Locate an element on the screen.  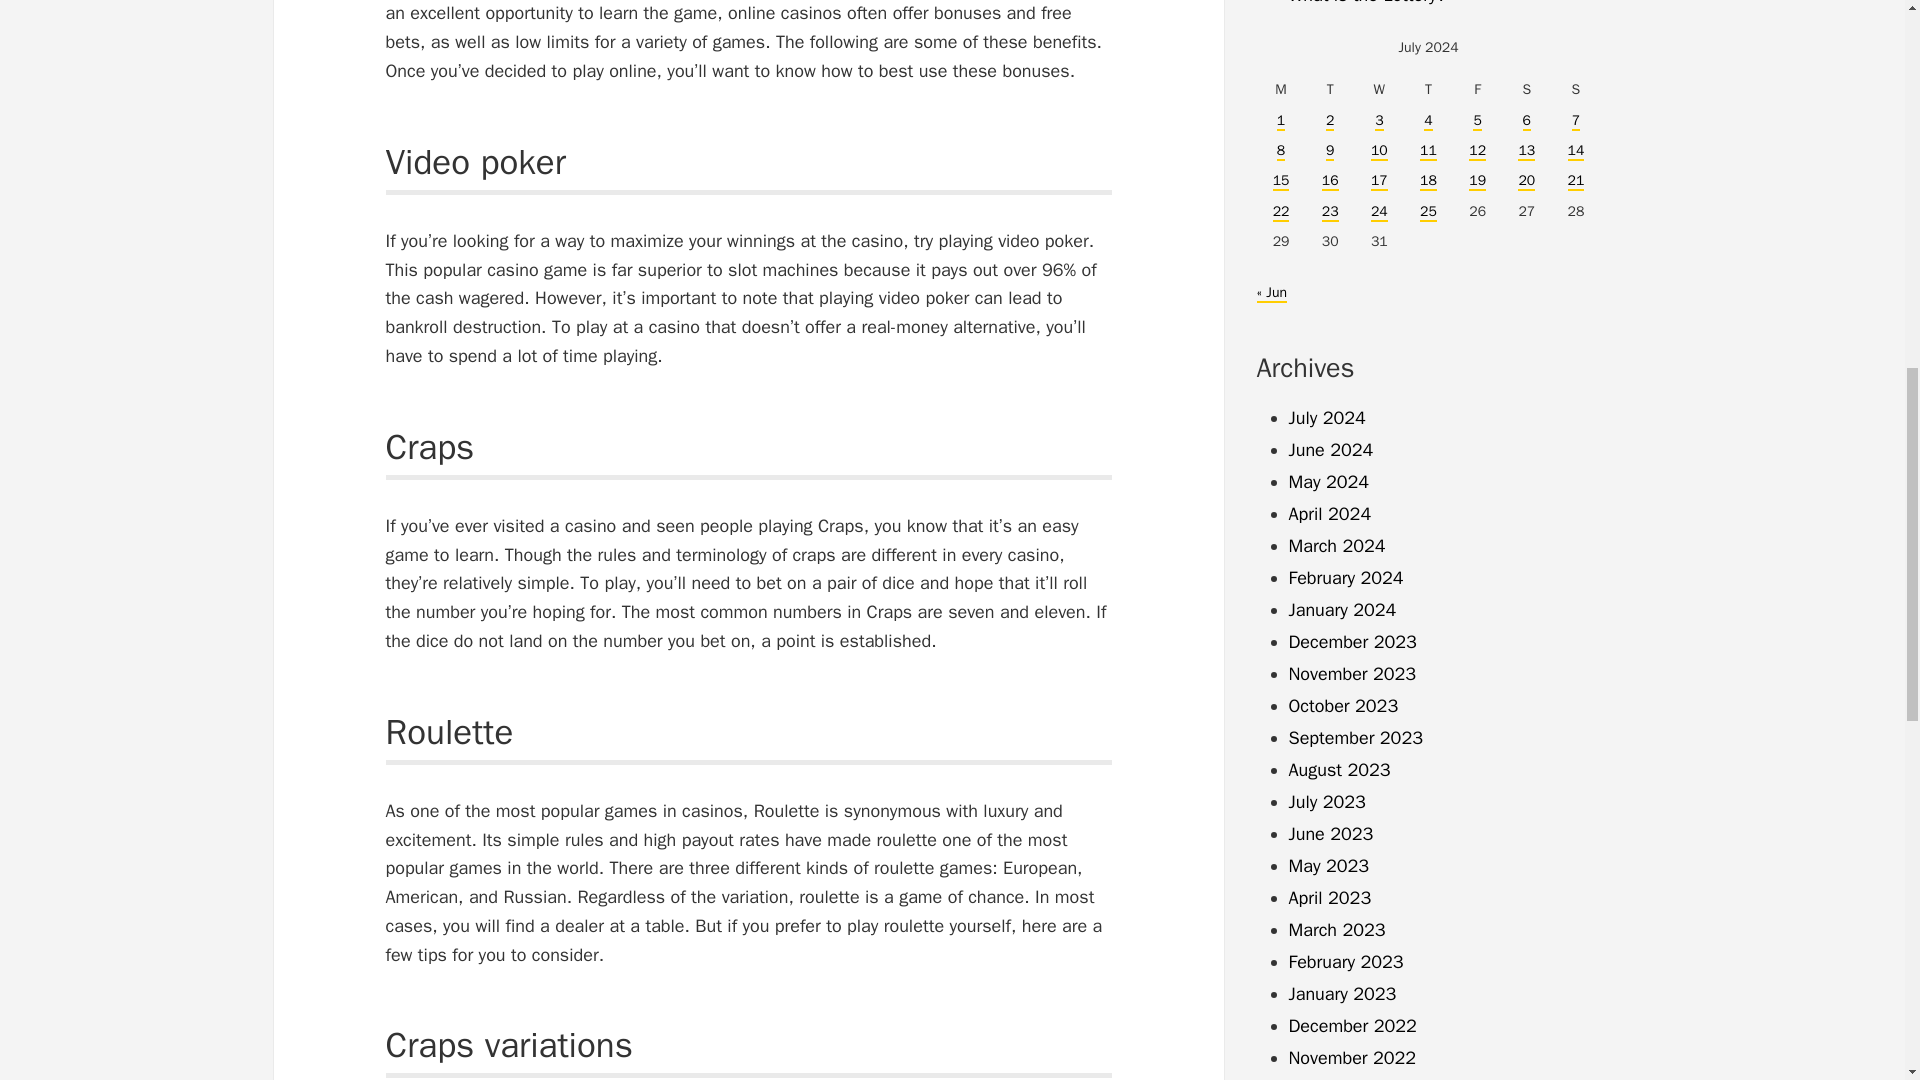
8 is located at coordinates (1280, 150).